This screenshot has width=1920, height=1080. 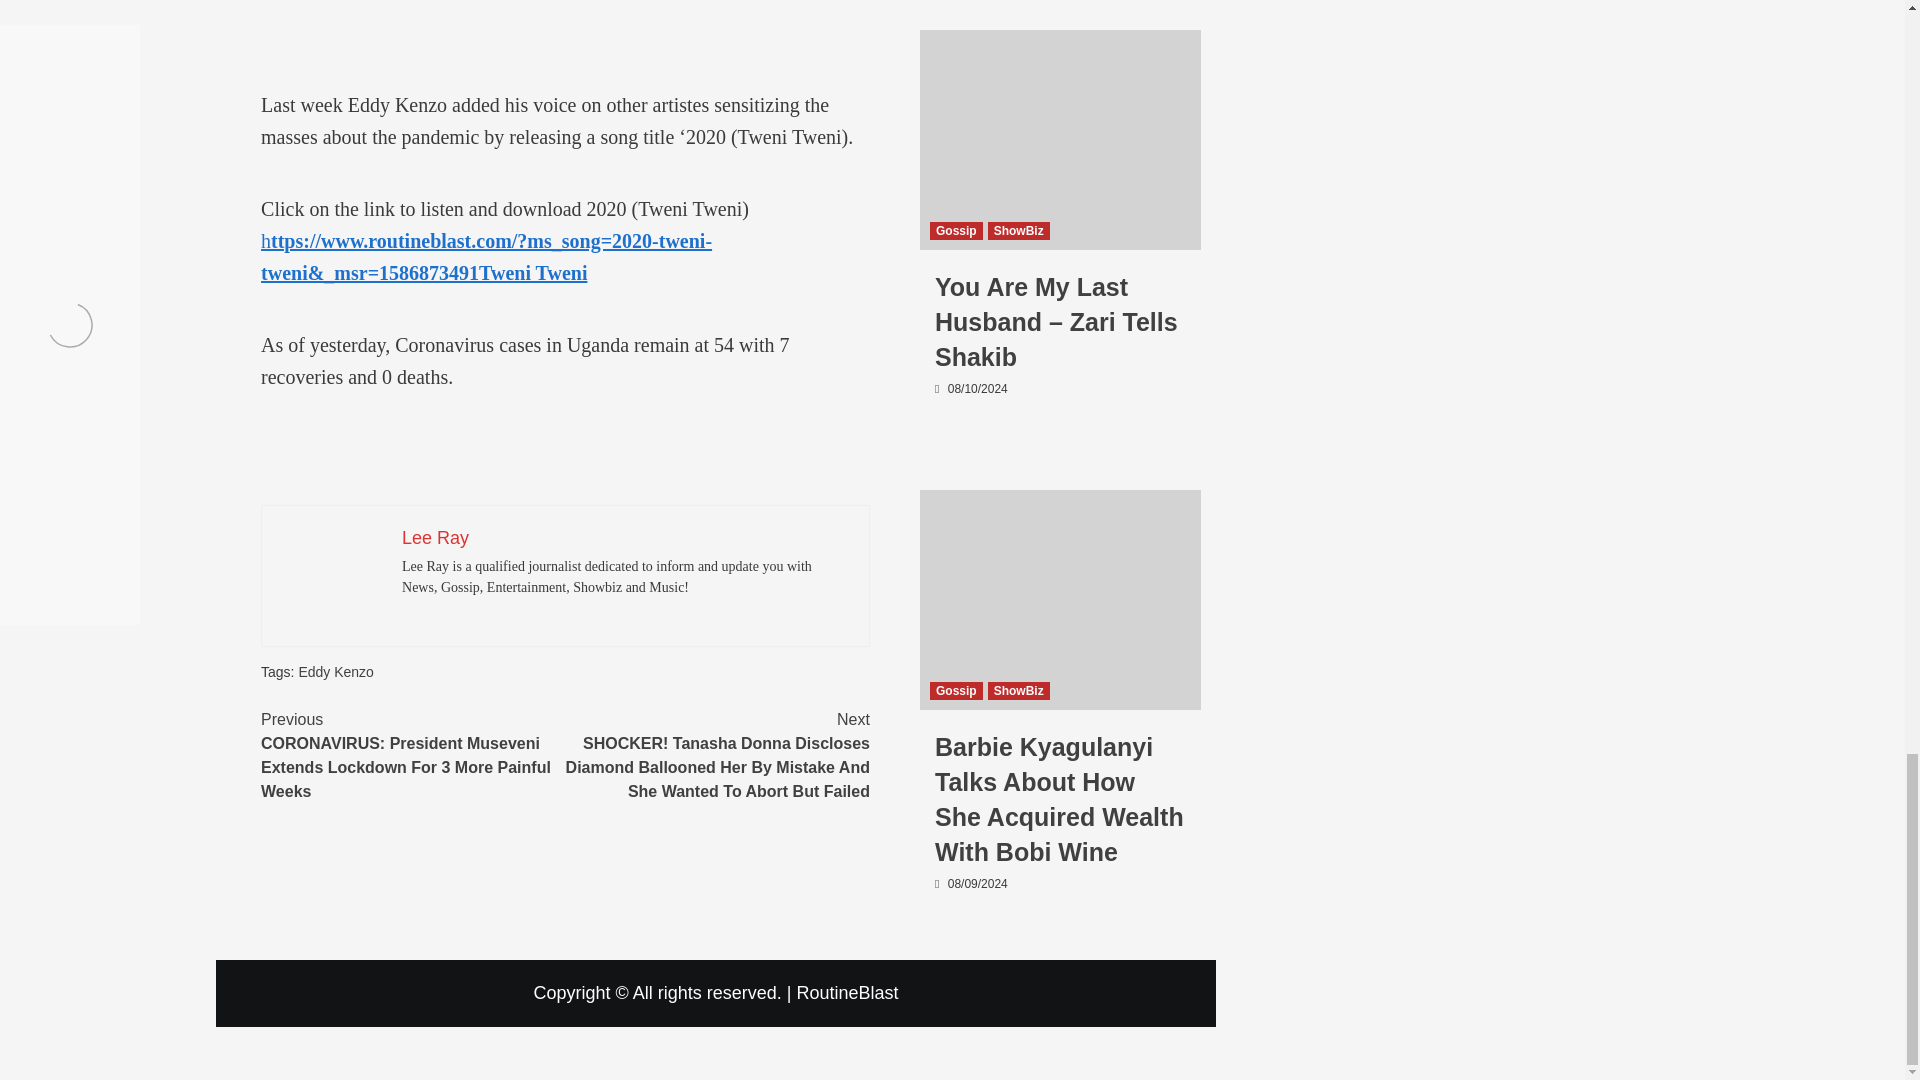 I want to click on Eddy Kenzo, so click(x=336, y=672).